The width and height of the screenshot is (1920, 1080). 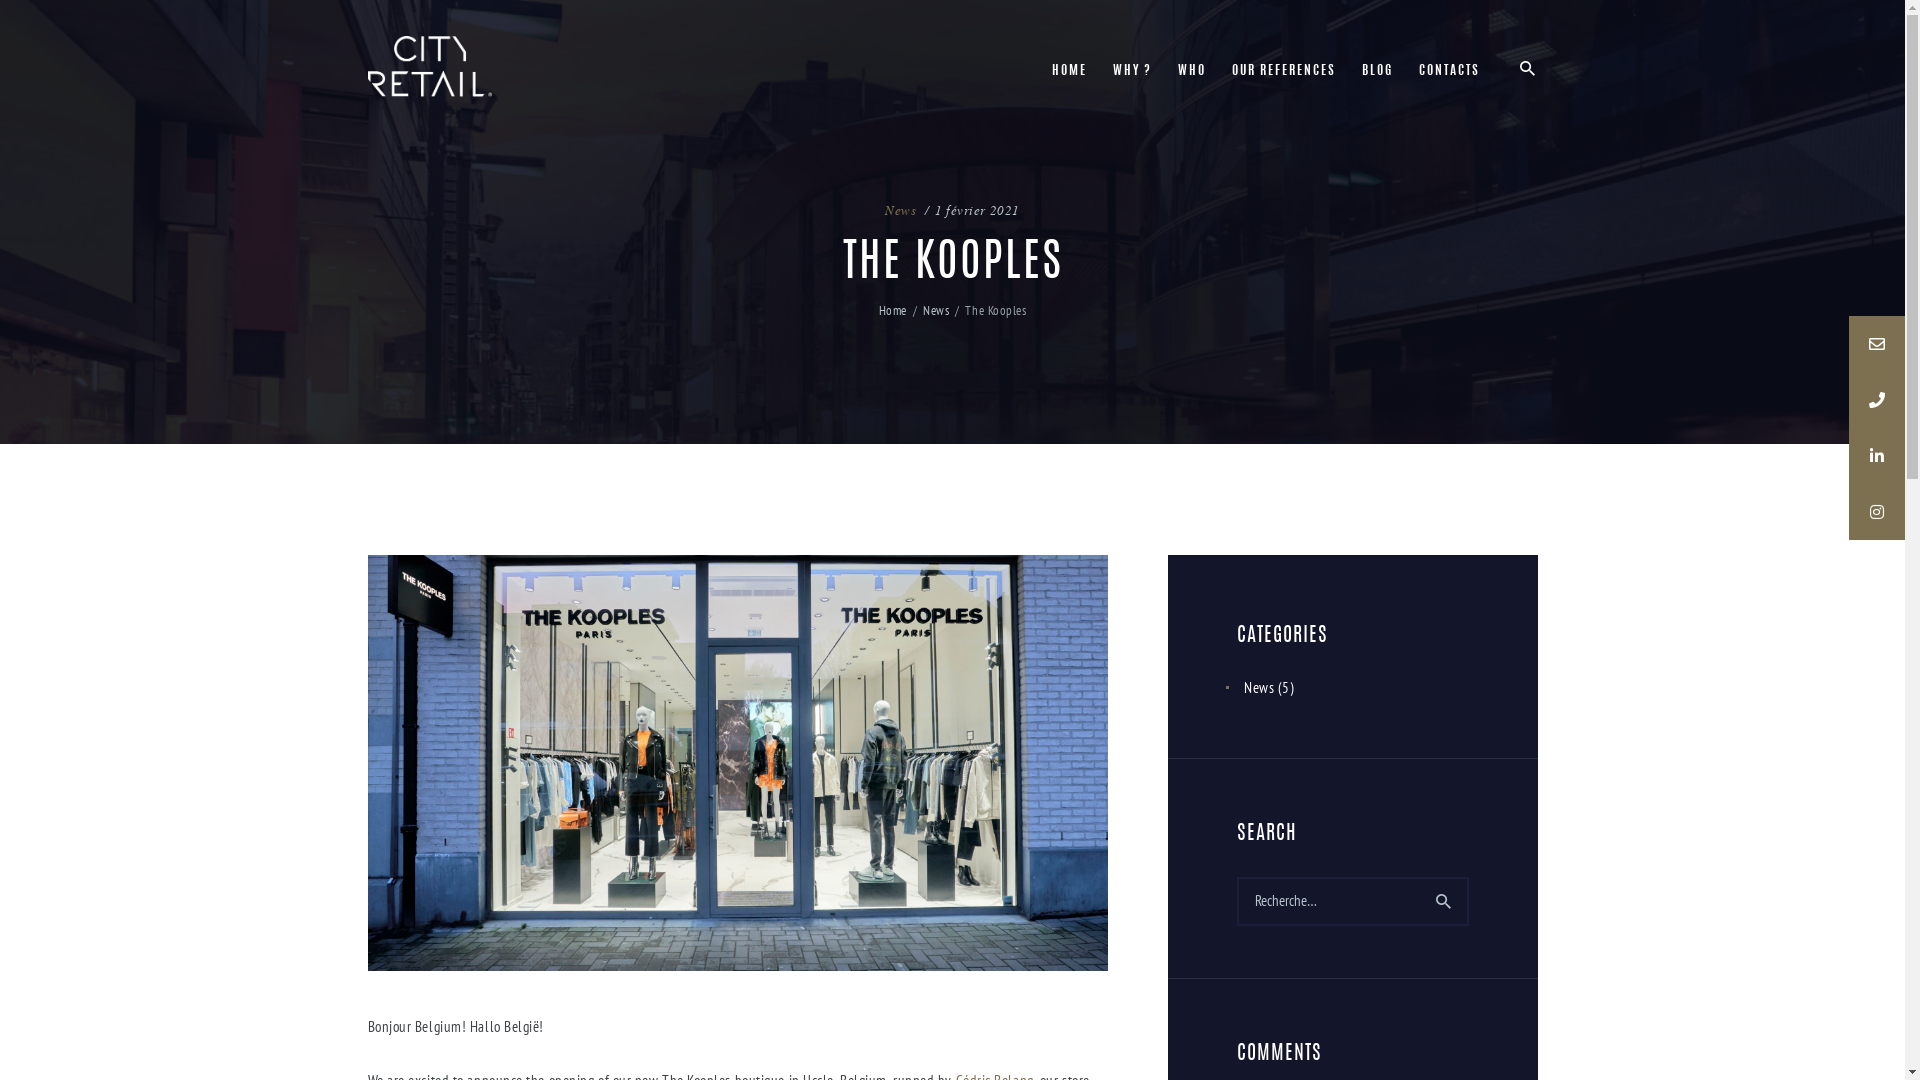 What do you see at coordinates (936, 310) in the screenshot?
I see `News` at bounding box center [936, 310].